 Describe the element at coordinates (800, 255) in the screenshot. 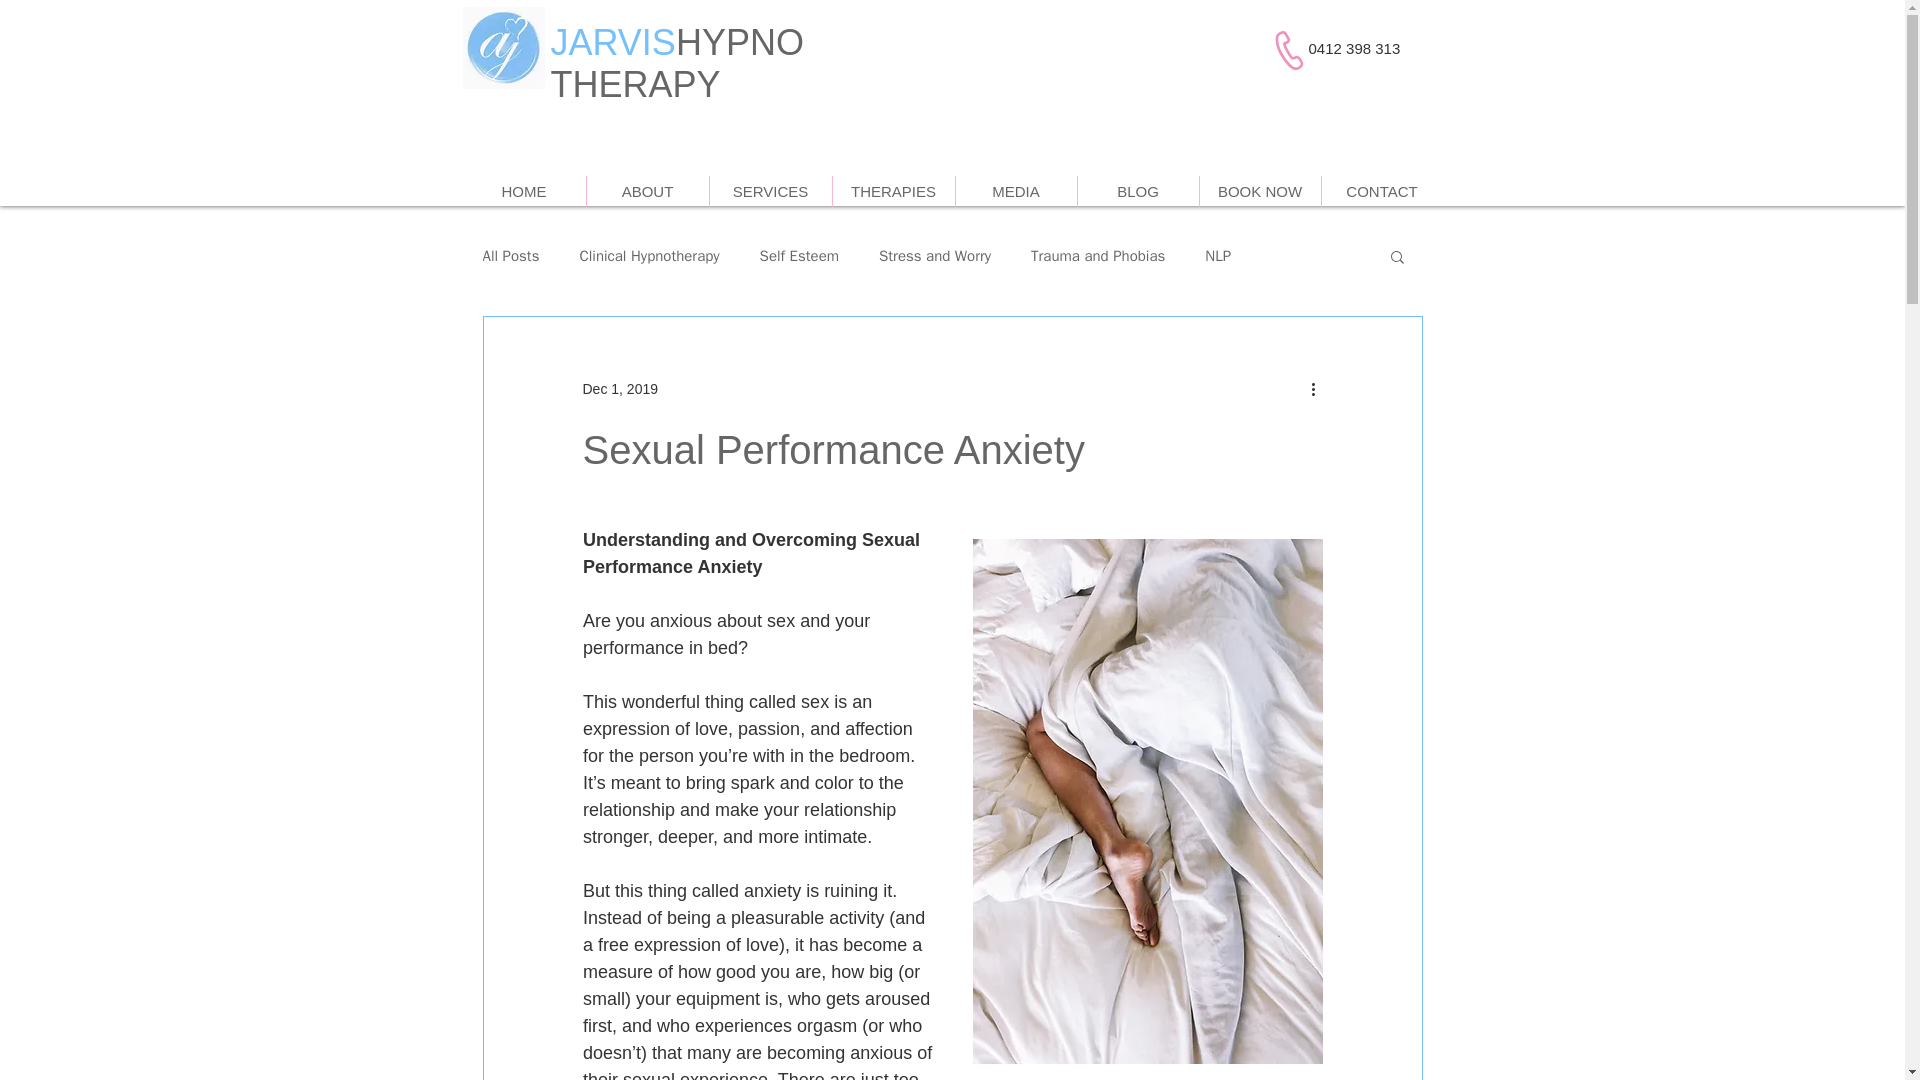

I see `Self Esteem` at that location.